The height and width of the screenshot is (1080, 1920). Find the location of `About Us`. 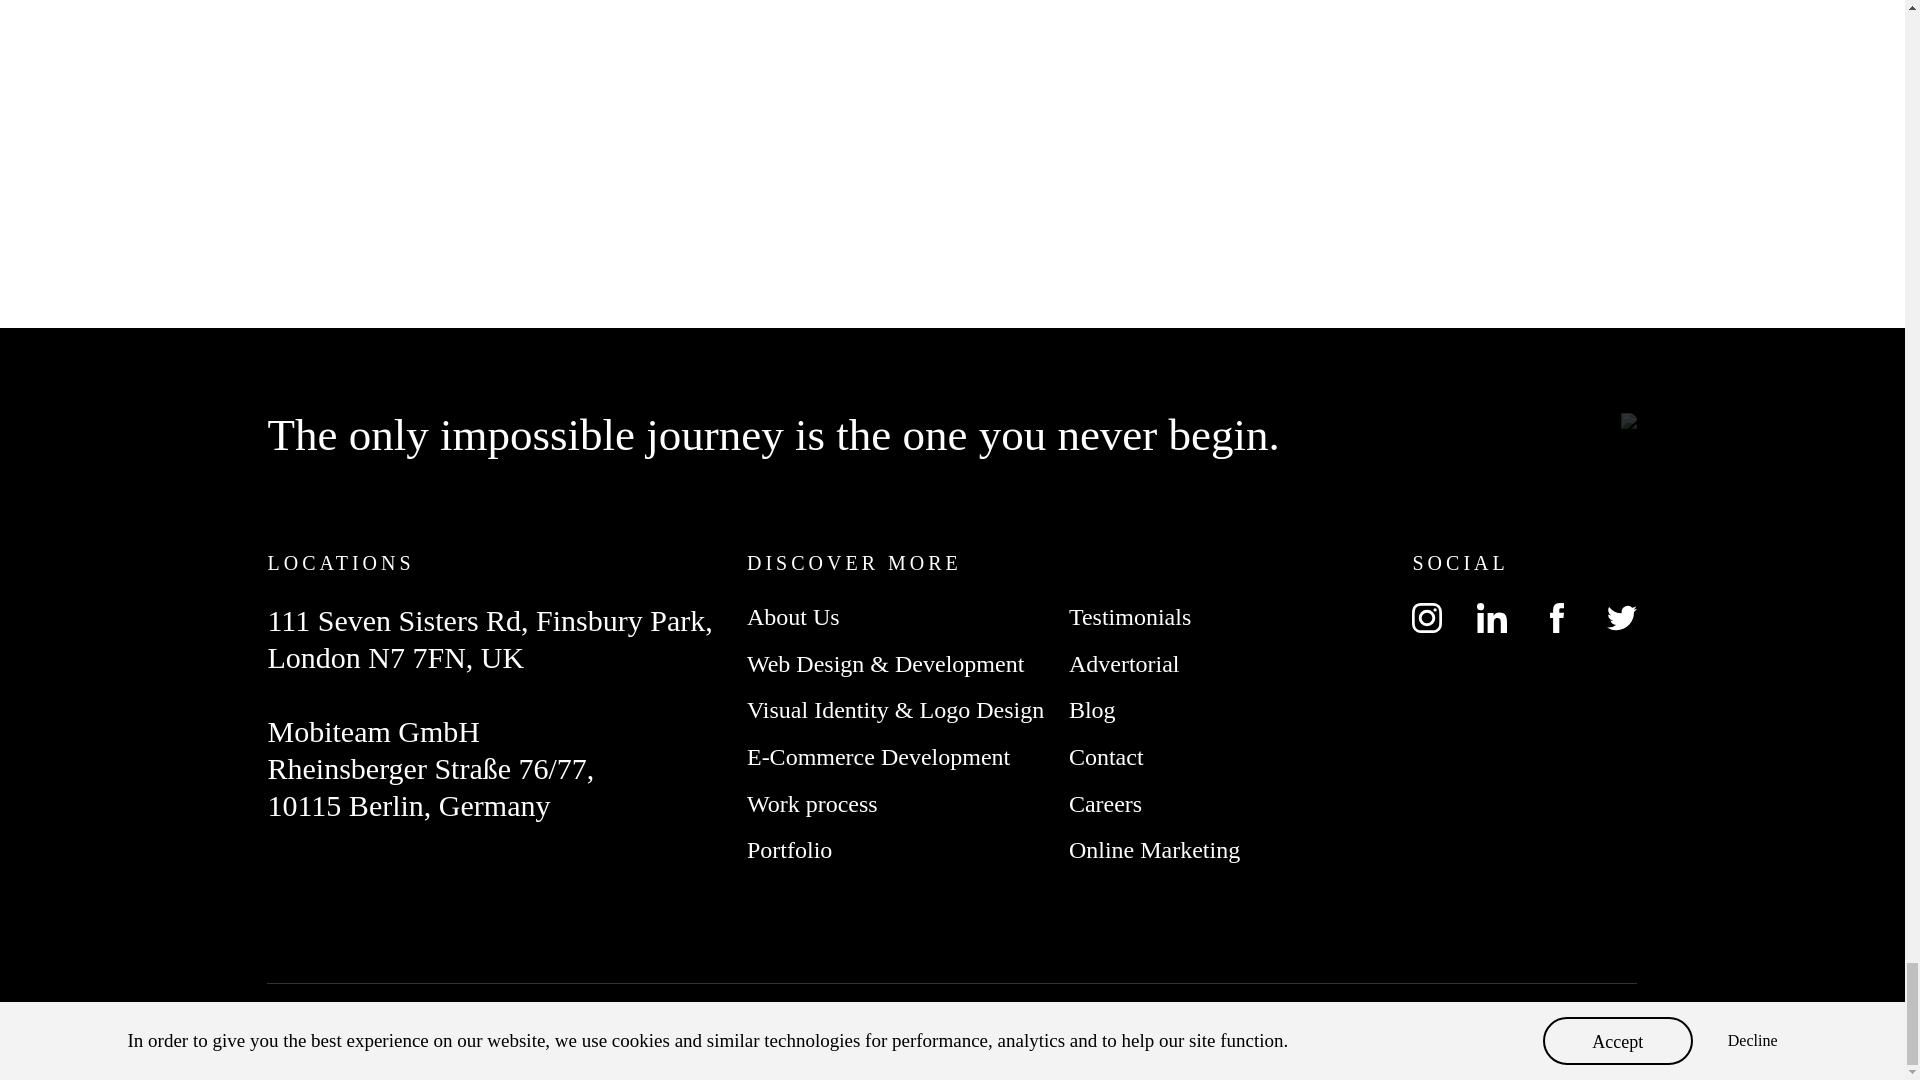

About Us is located at coordinates (793, 616).